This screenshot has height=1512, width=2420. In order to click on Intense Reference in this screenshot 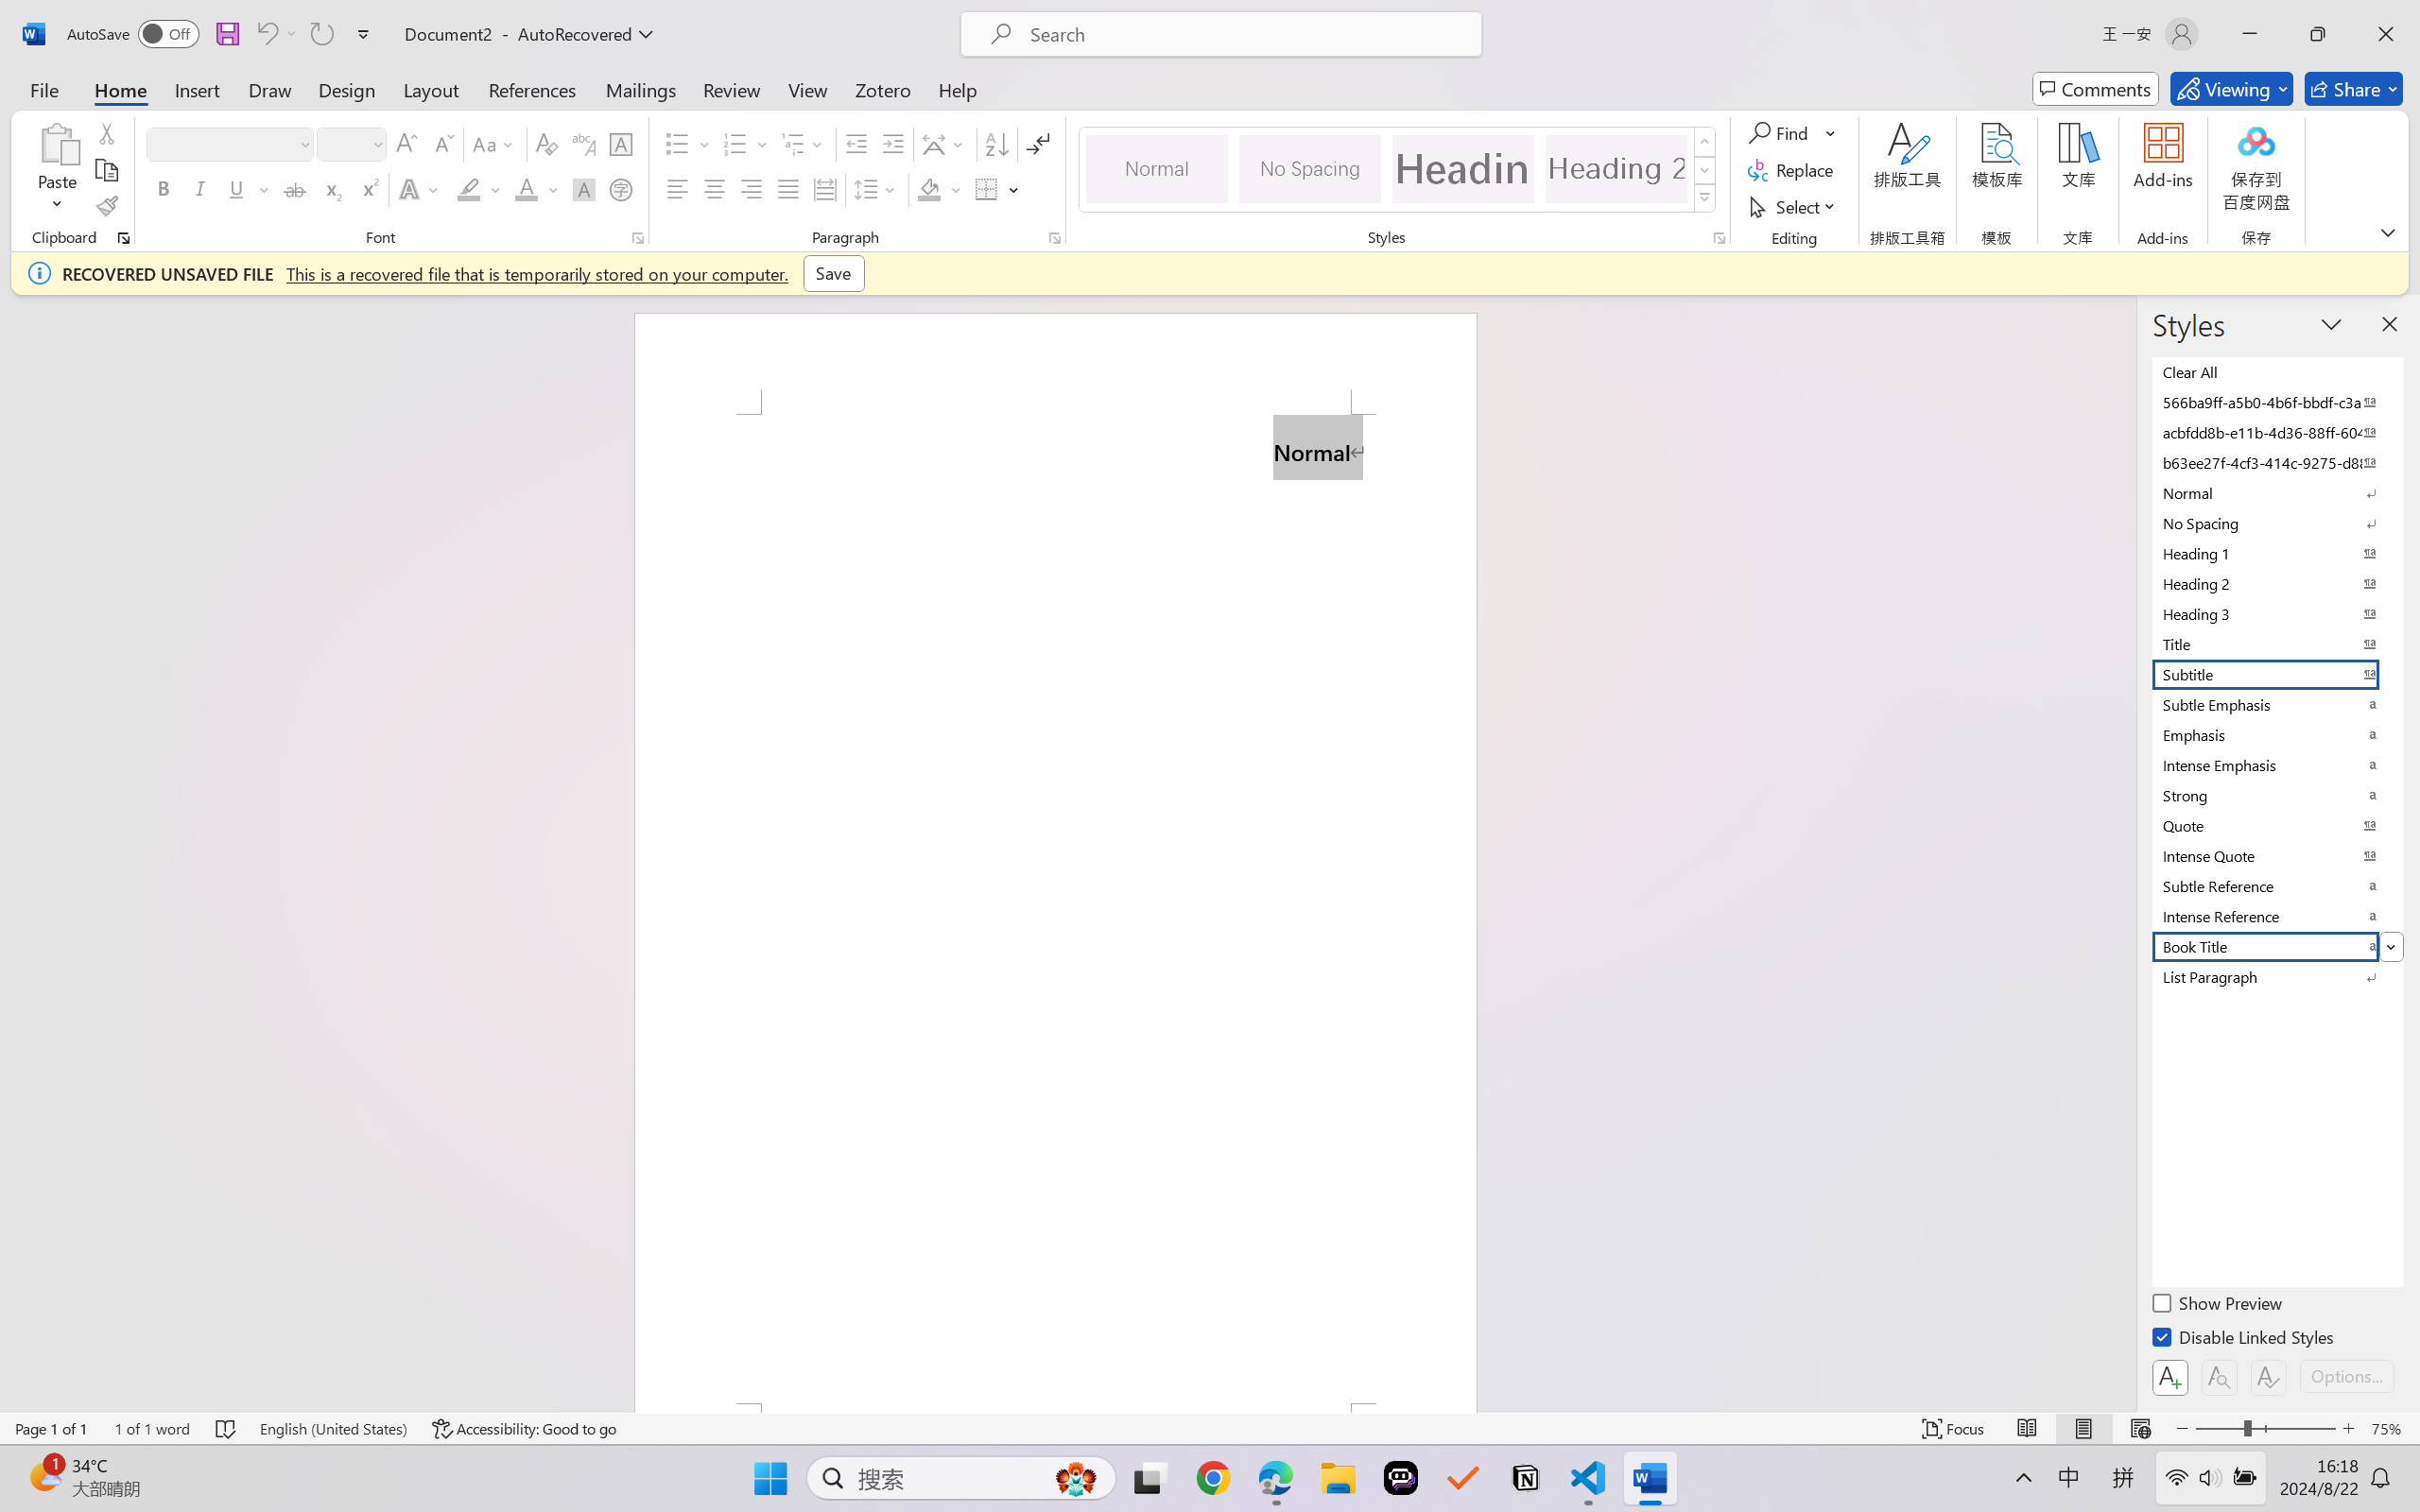, I will do `click(2276, 916)`.